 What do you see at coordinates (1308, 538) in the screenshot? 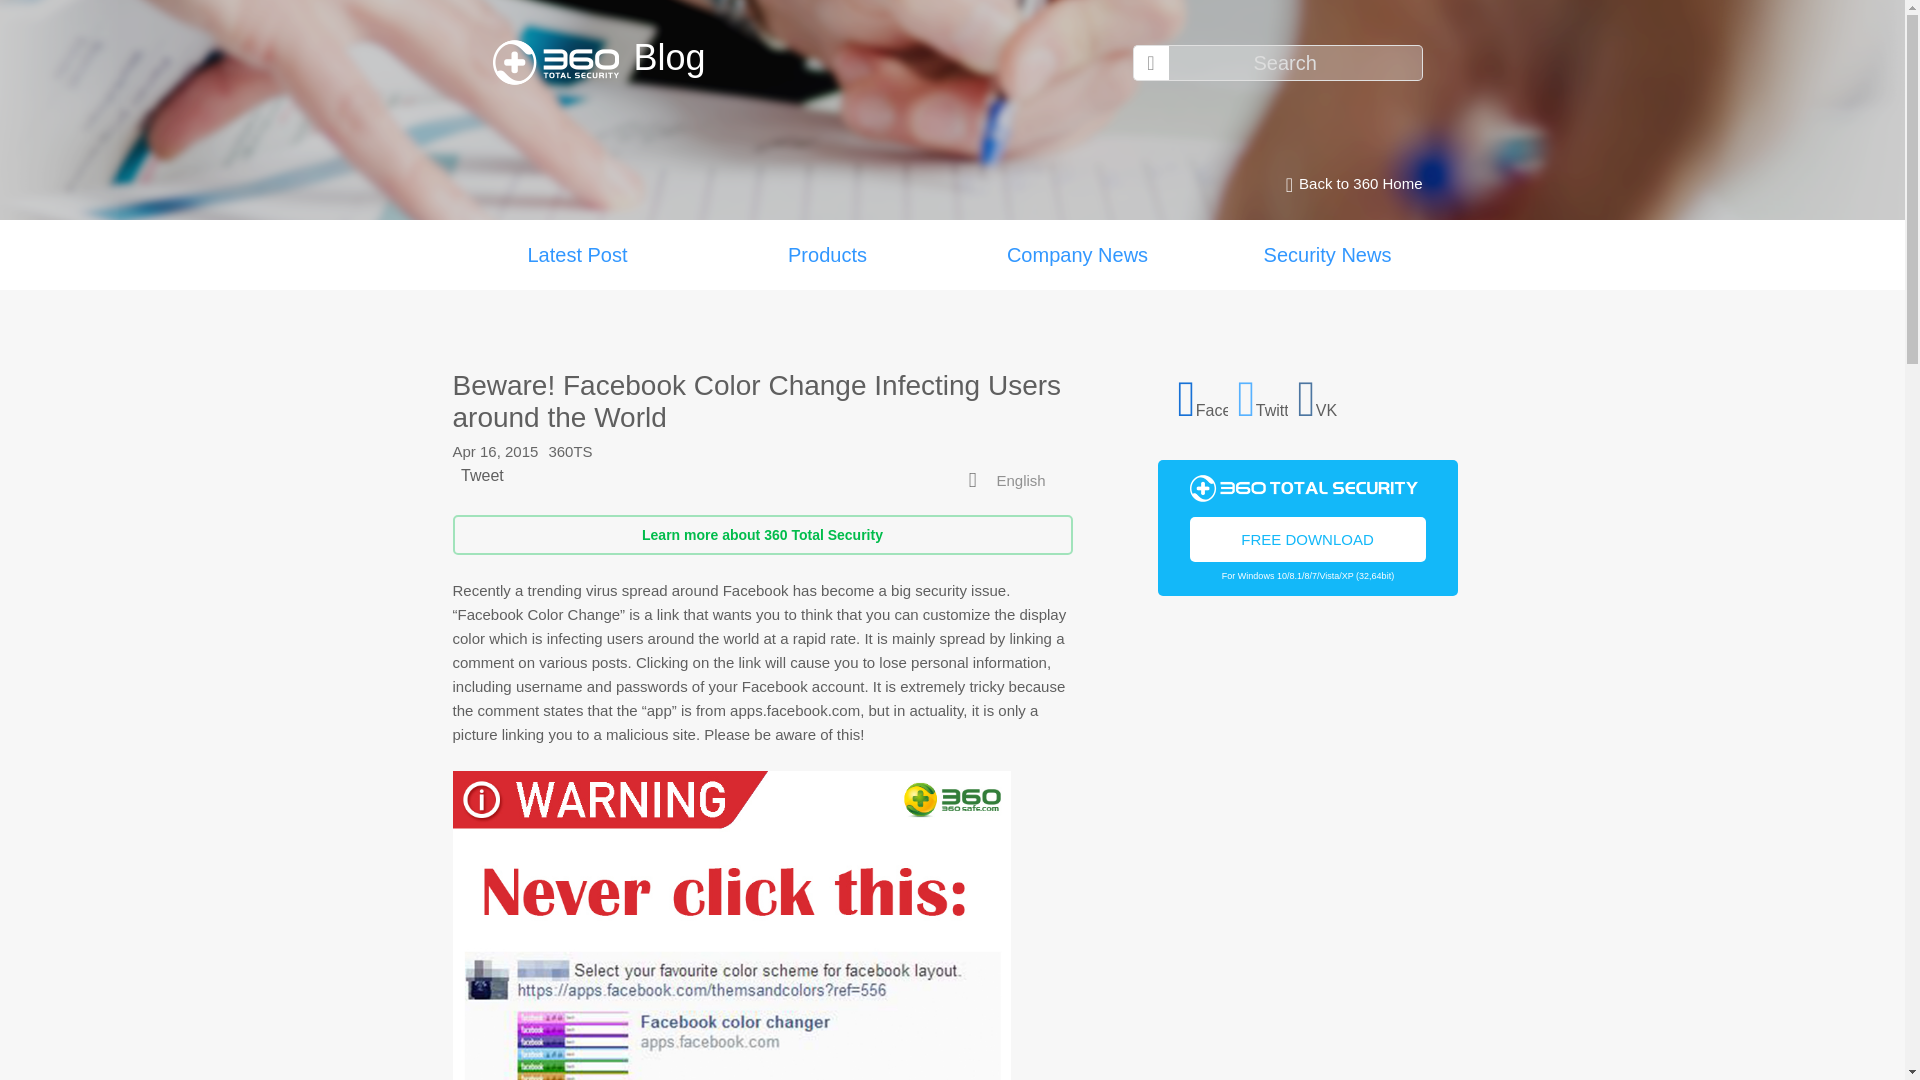
I see `FREE DOWNLOAD` at bounding box center [1308, 538].